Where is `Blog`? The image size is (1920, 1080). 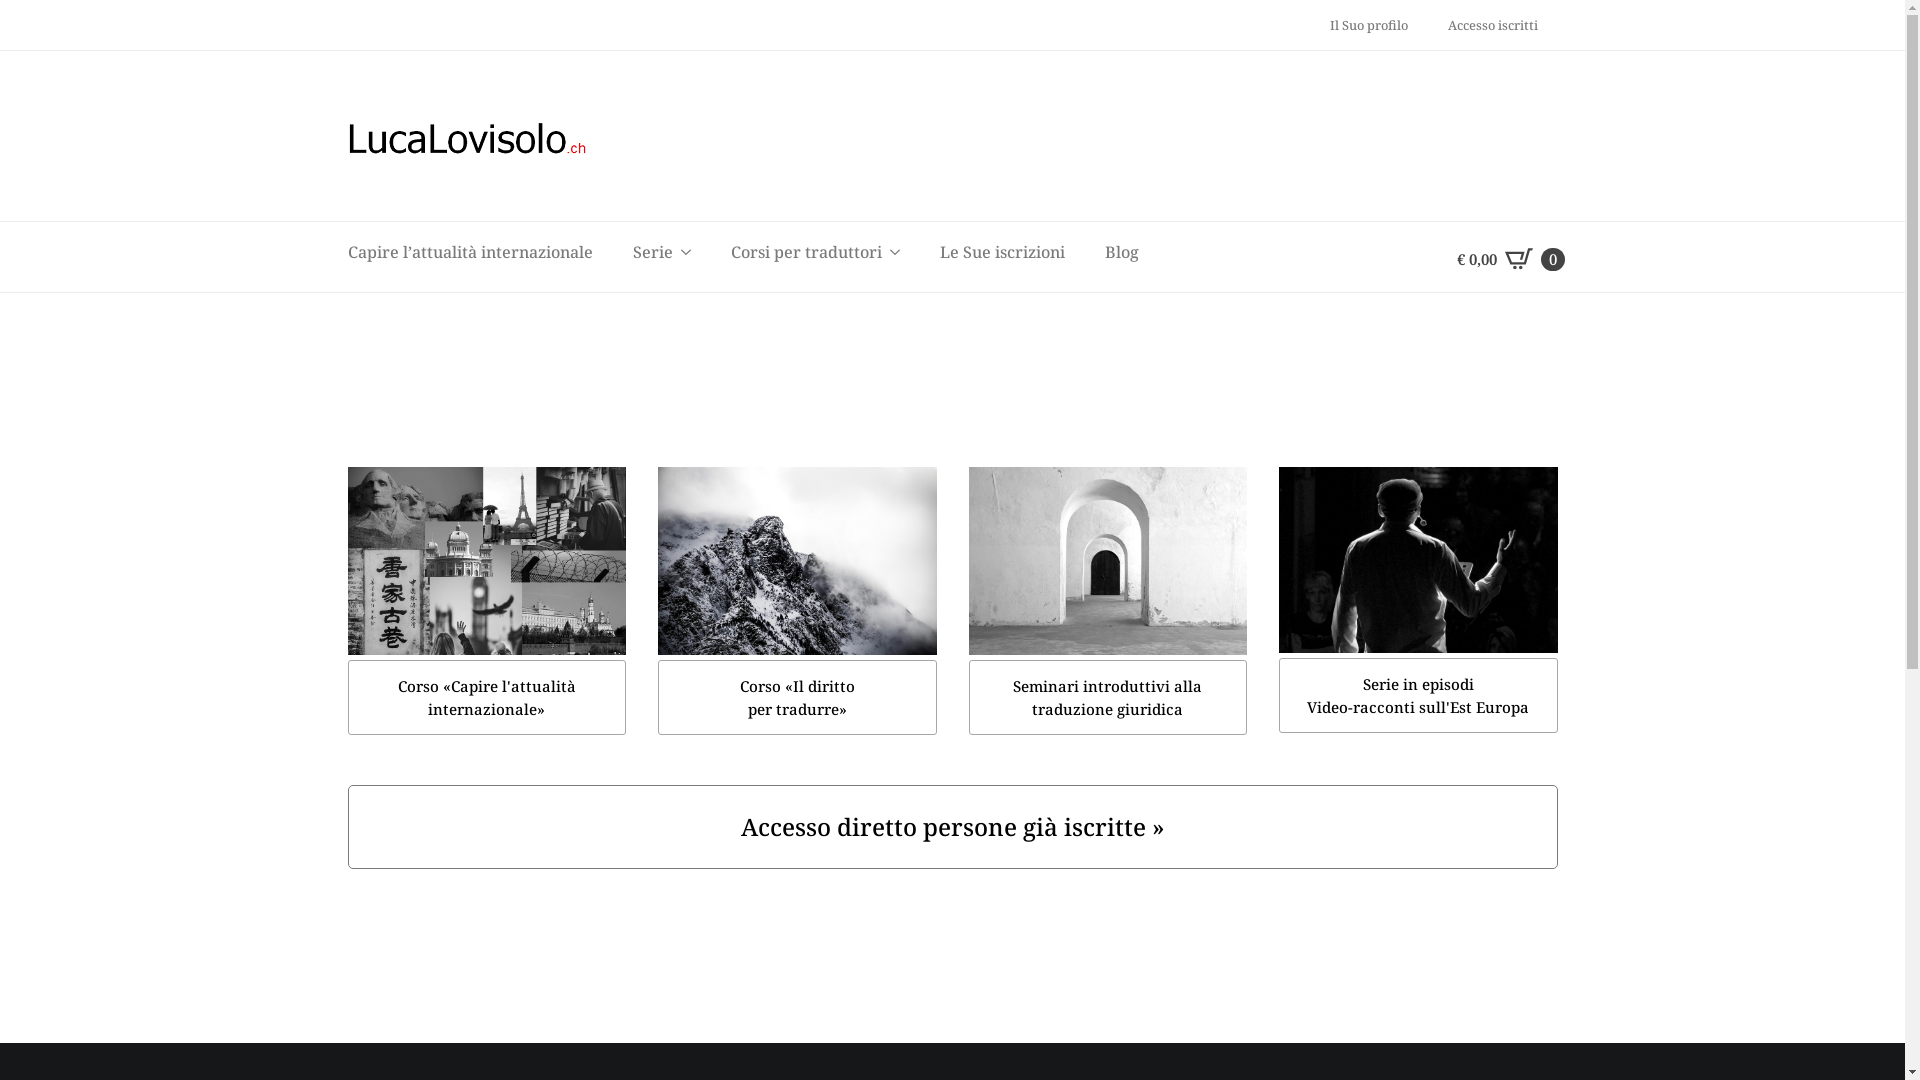
Blog is located at coordinates (1121, 252).